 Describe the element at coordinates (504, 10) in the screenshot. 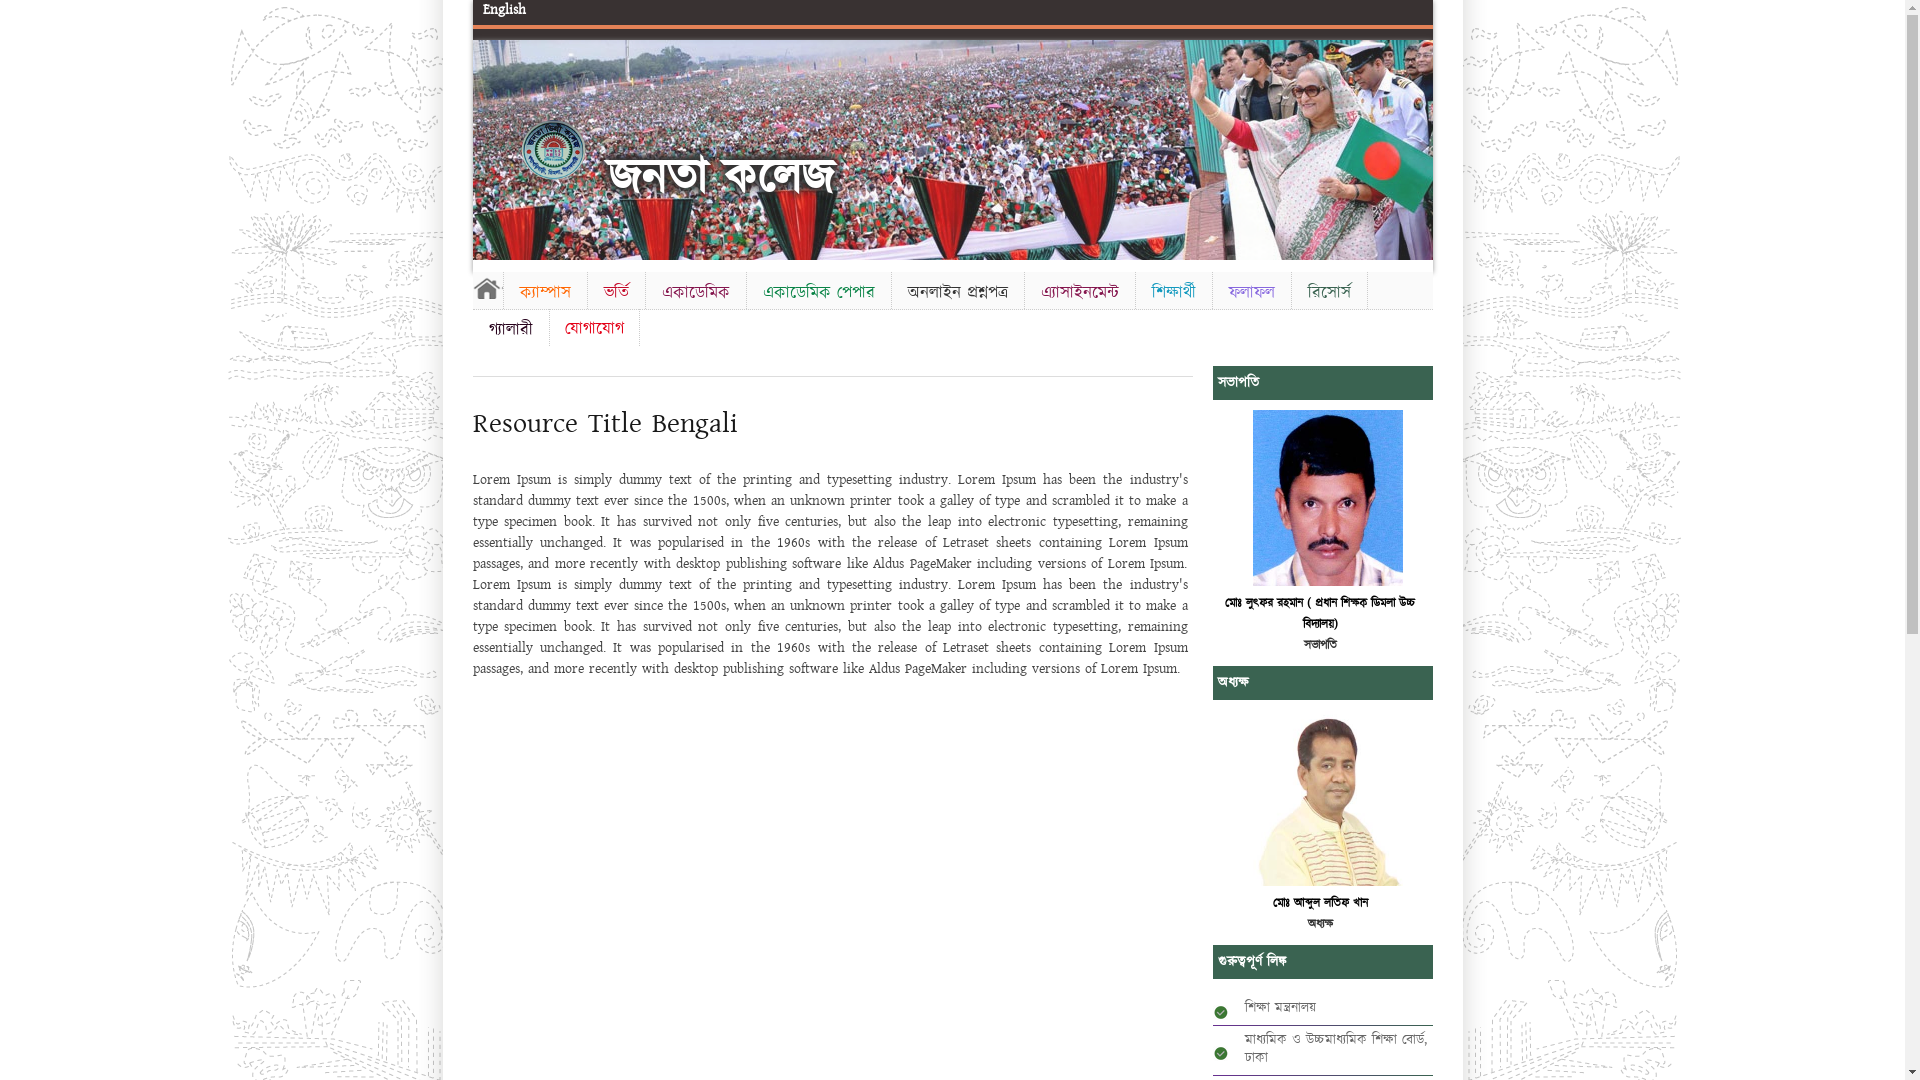

I see `English` at that location.